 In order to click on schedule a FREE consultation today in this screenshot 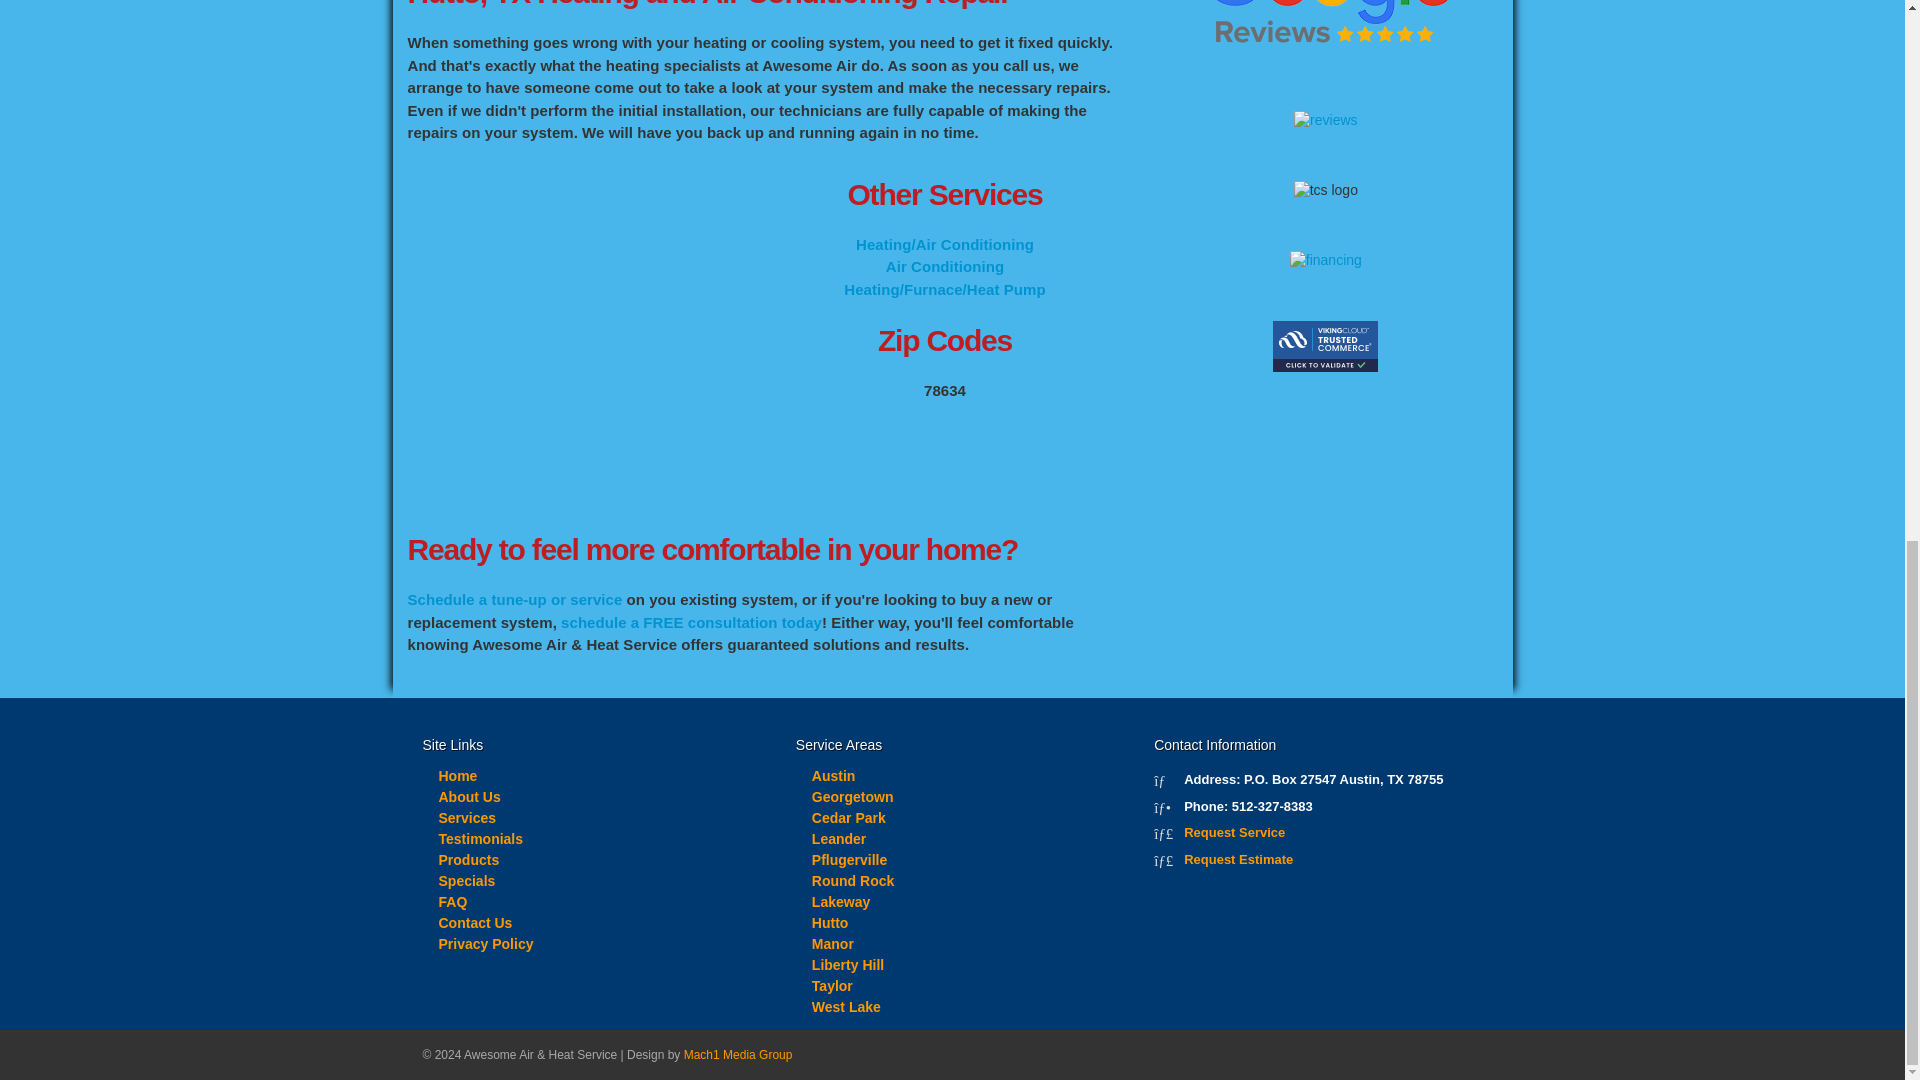, I will do `click(690, 622)`.